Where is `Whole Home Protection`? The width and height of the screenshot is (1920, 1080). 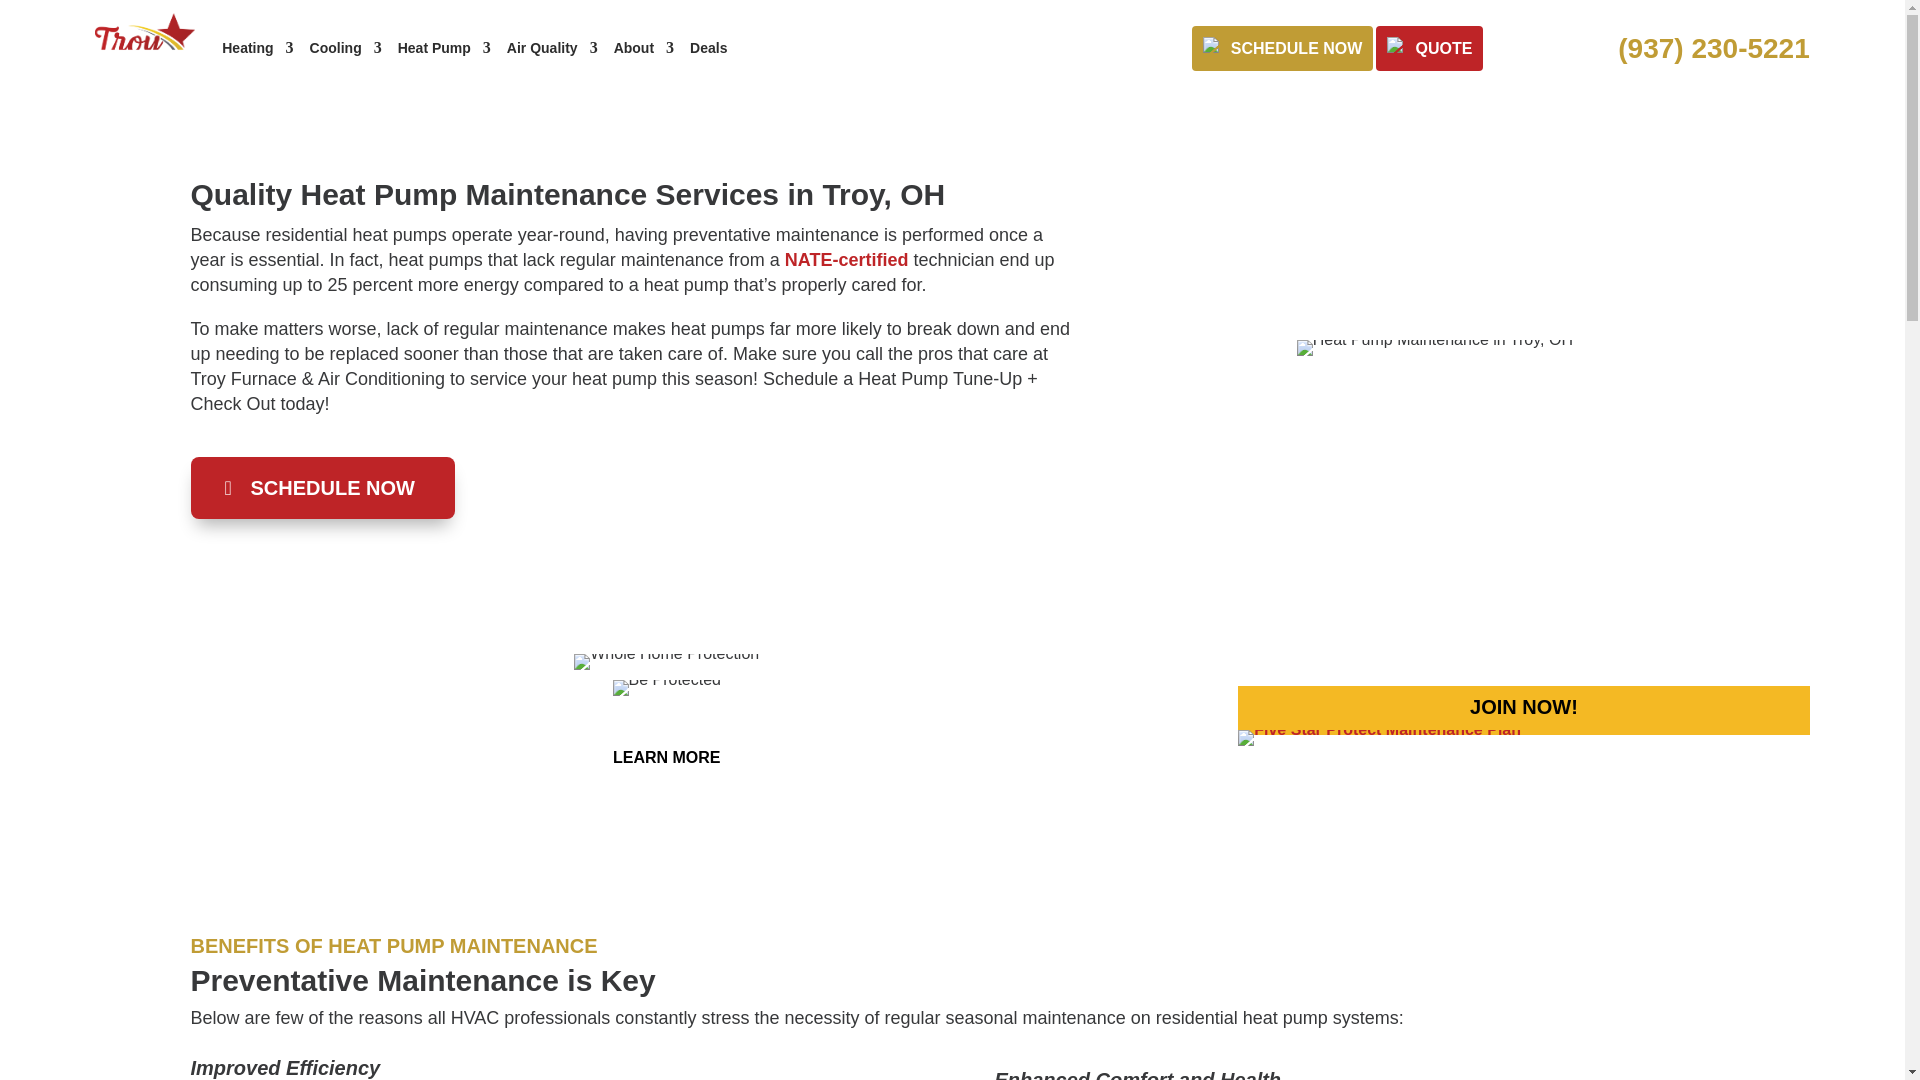
Whole Home Protection is located at coordinates (666, 662).